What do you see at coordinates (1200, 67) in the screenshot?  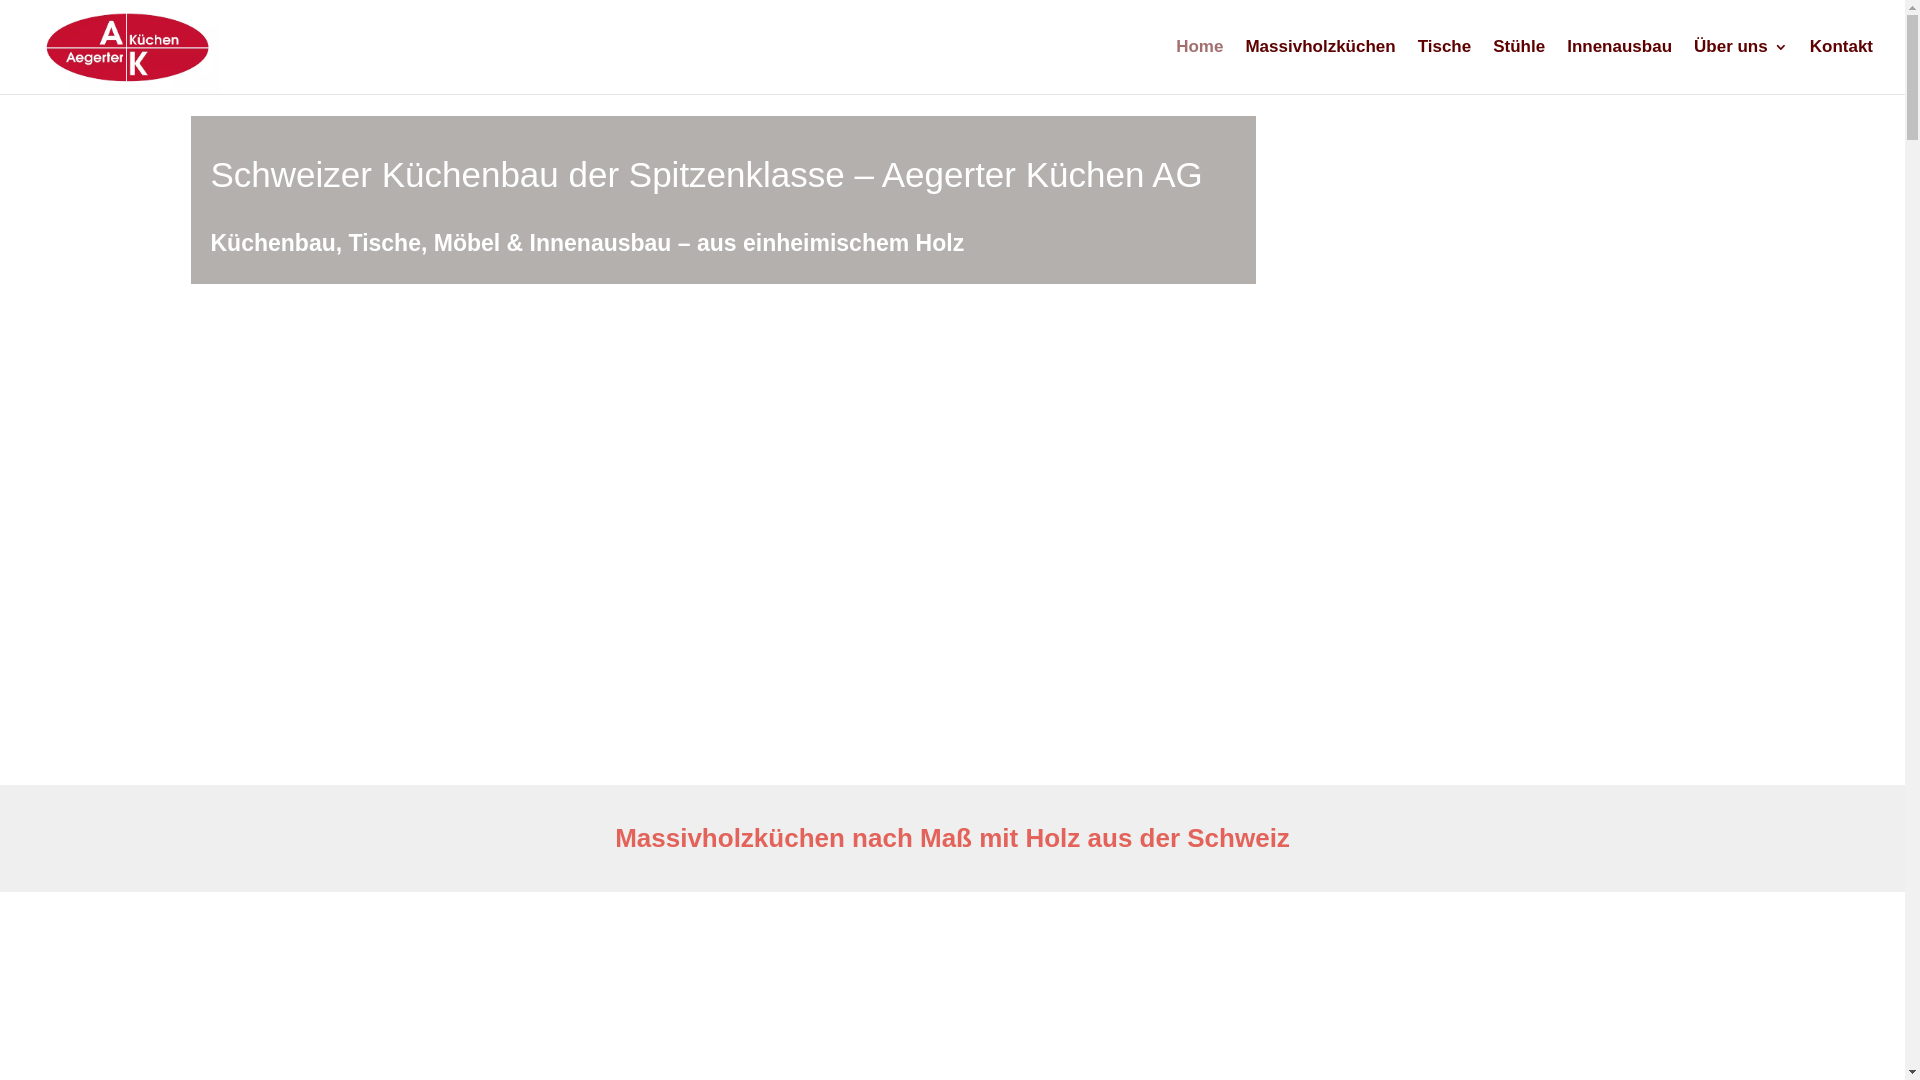 I see `Home` at bounding box center [1200, 67].